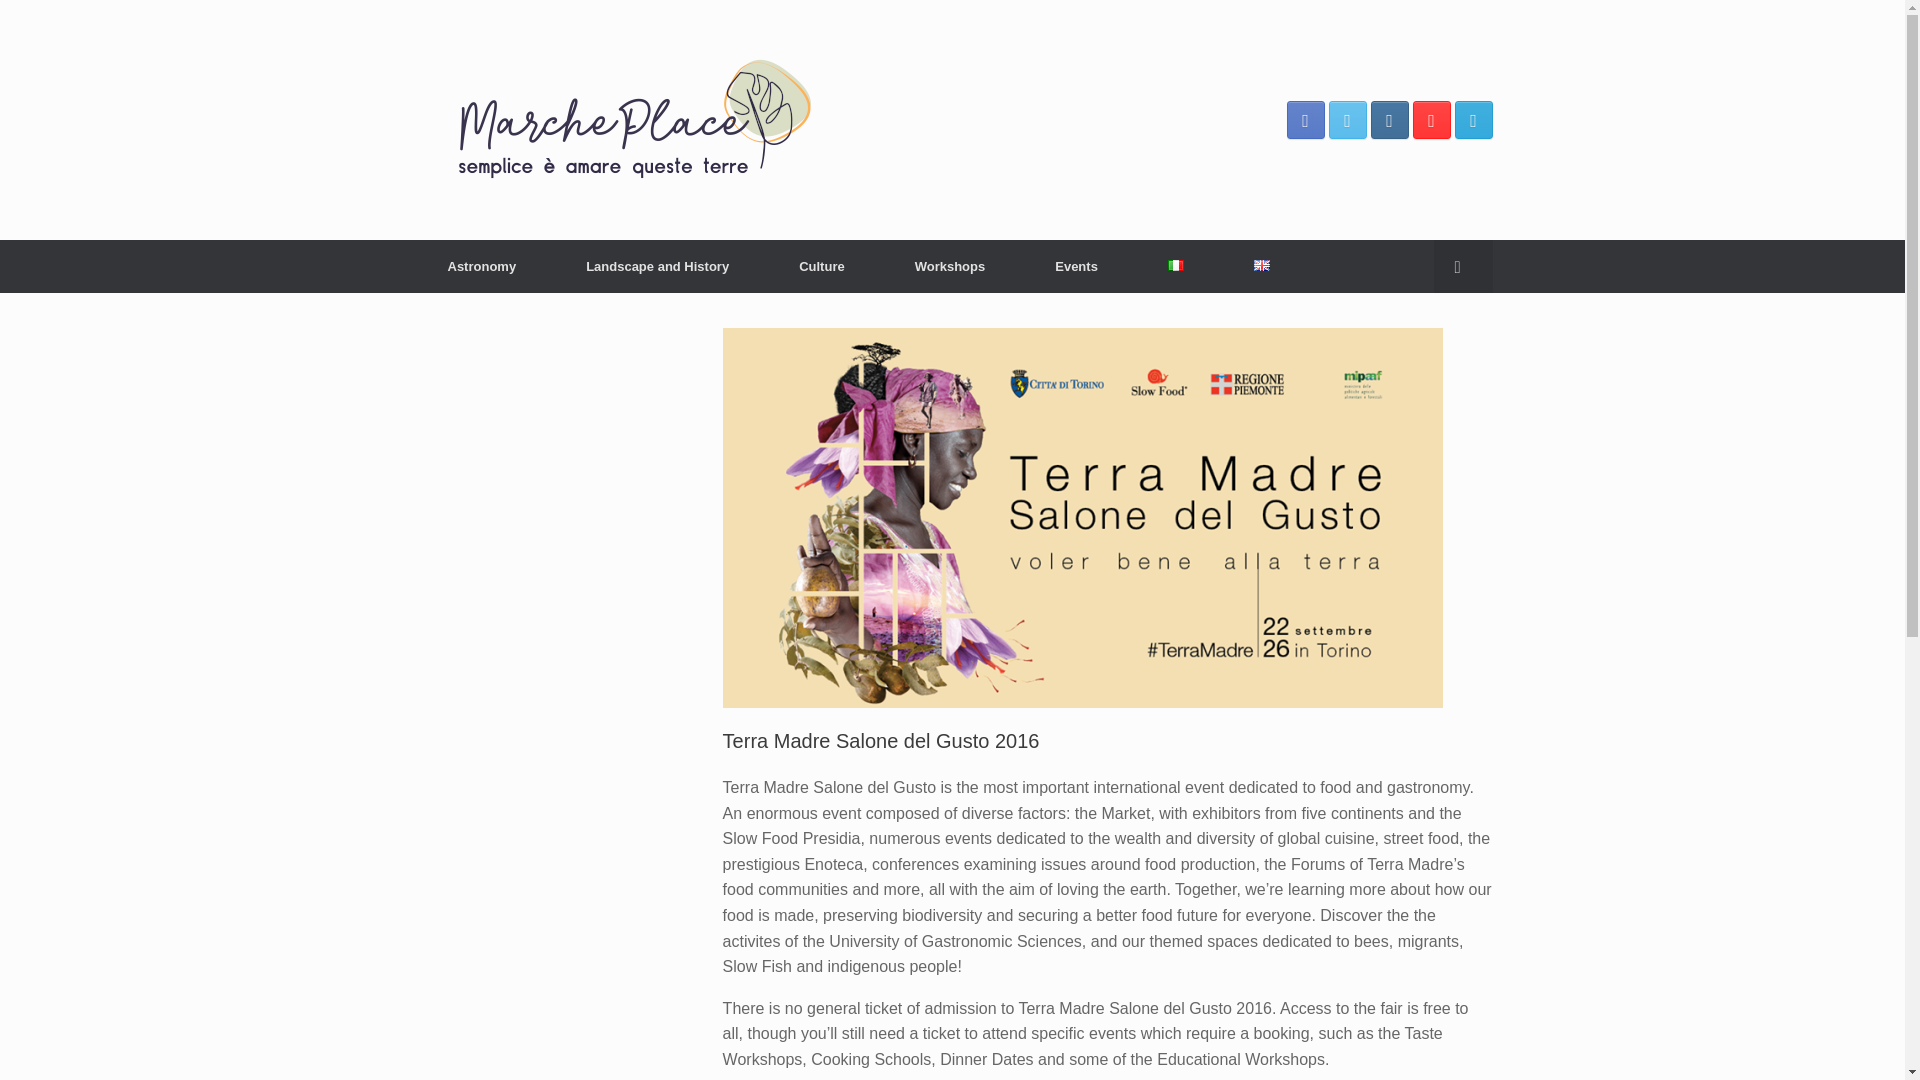 Image resolution: width=1920 pixels, height=1080 pixels. I want to click on MarchePlace Facebook, so click(1305, 120).